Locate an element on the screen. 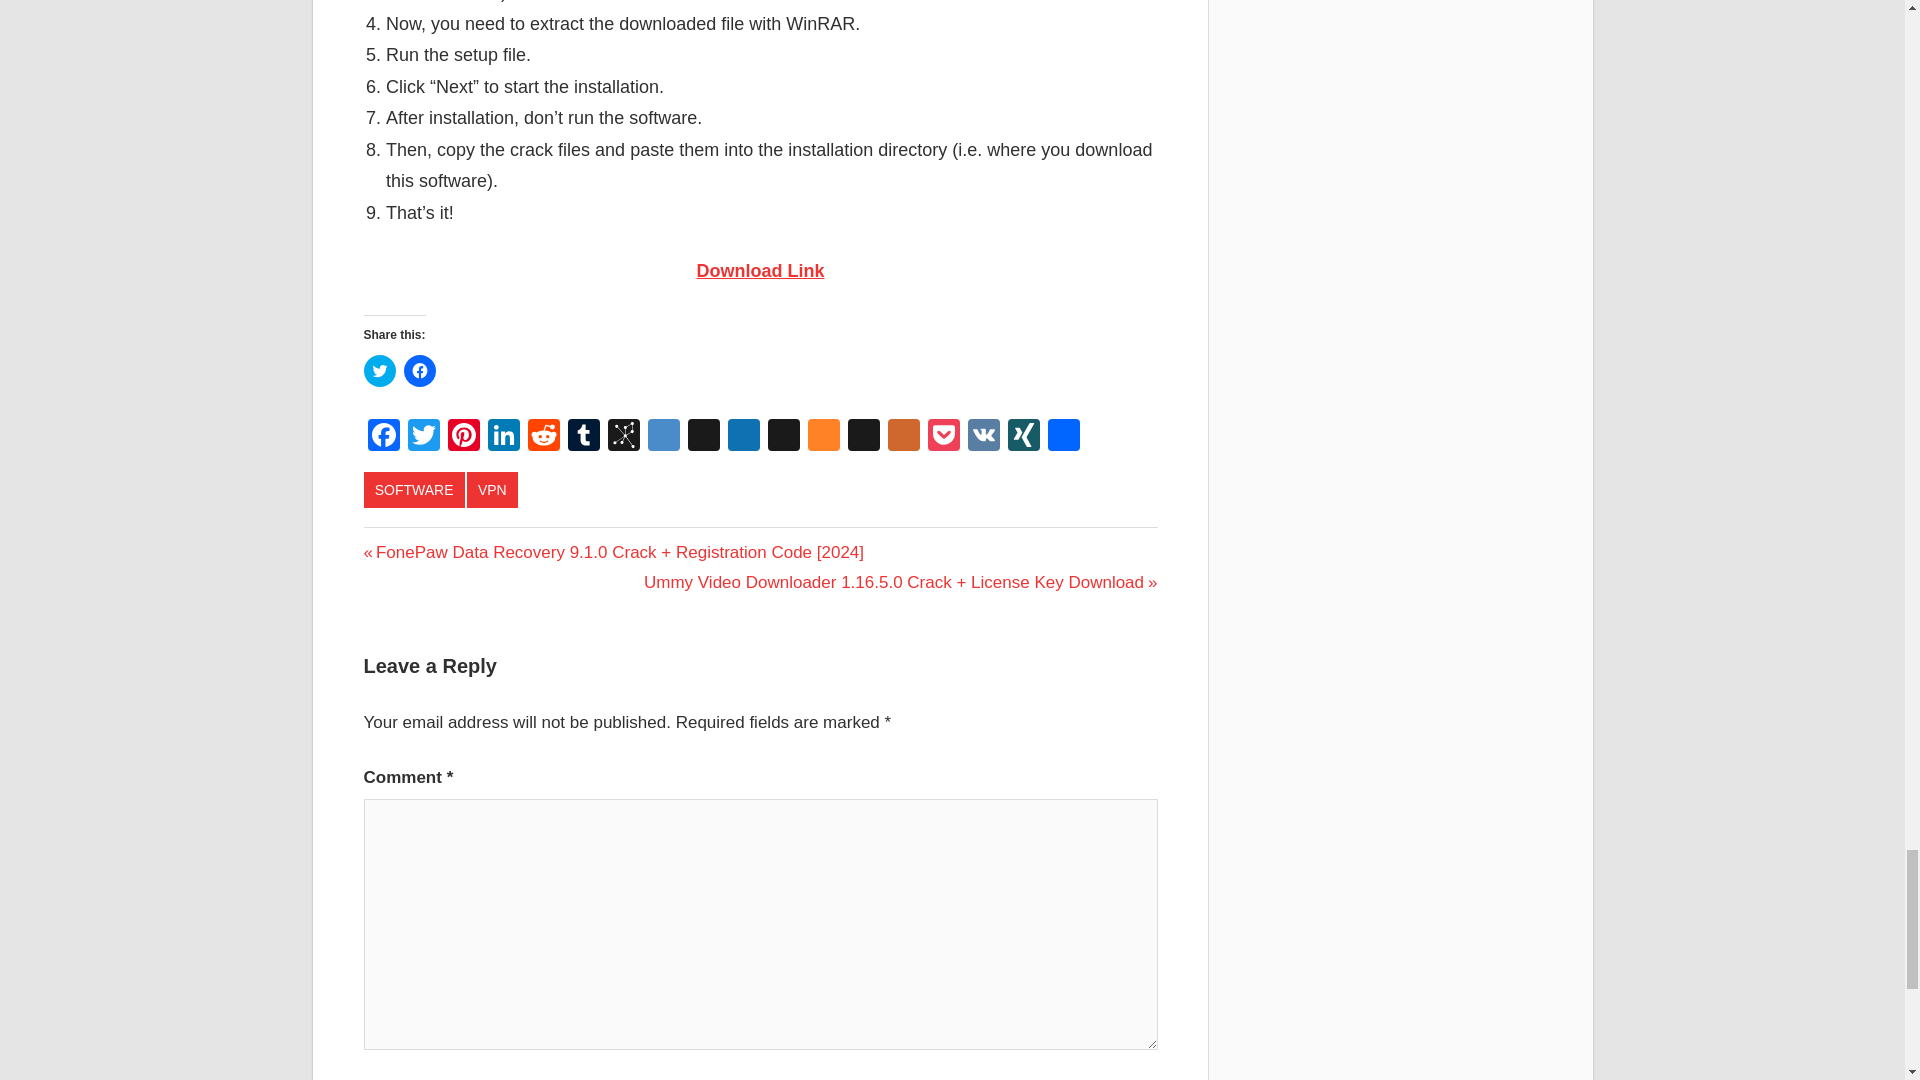 The height and width of the screenshot is (1080, 1920). Download Link is located at coordinates (759, 270).